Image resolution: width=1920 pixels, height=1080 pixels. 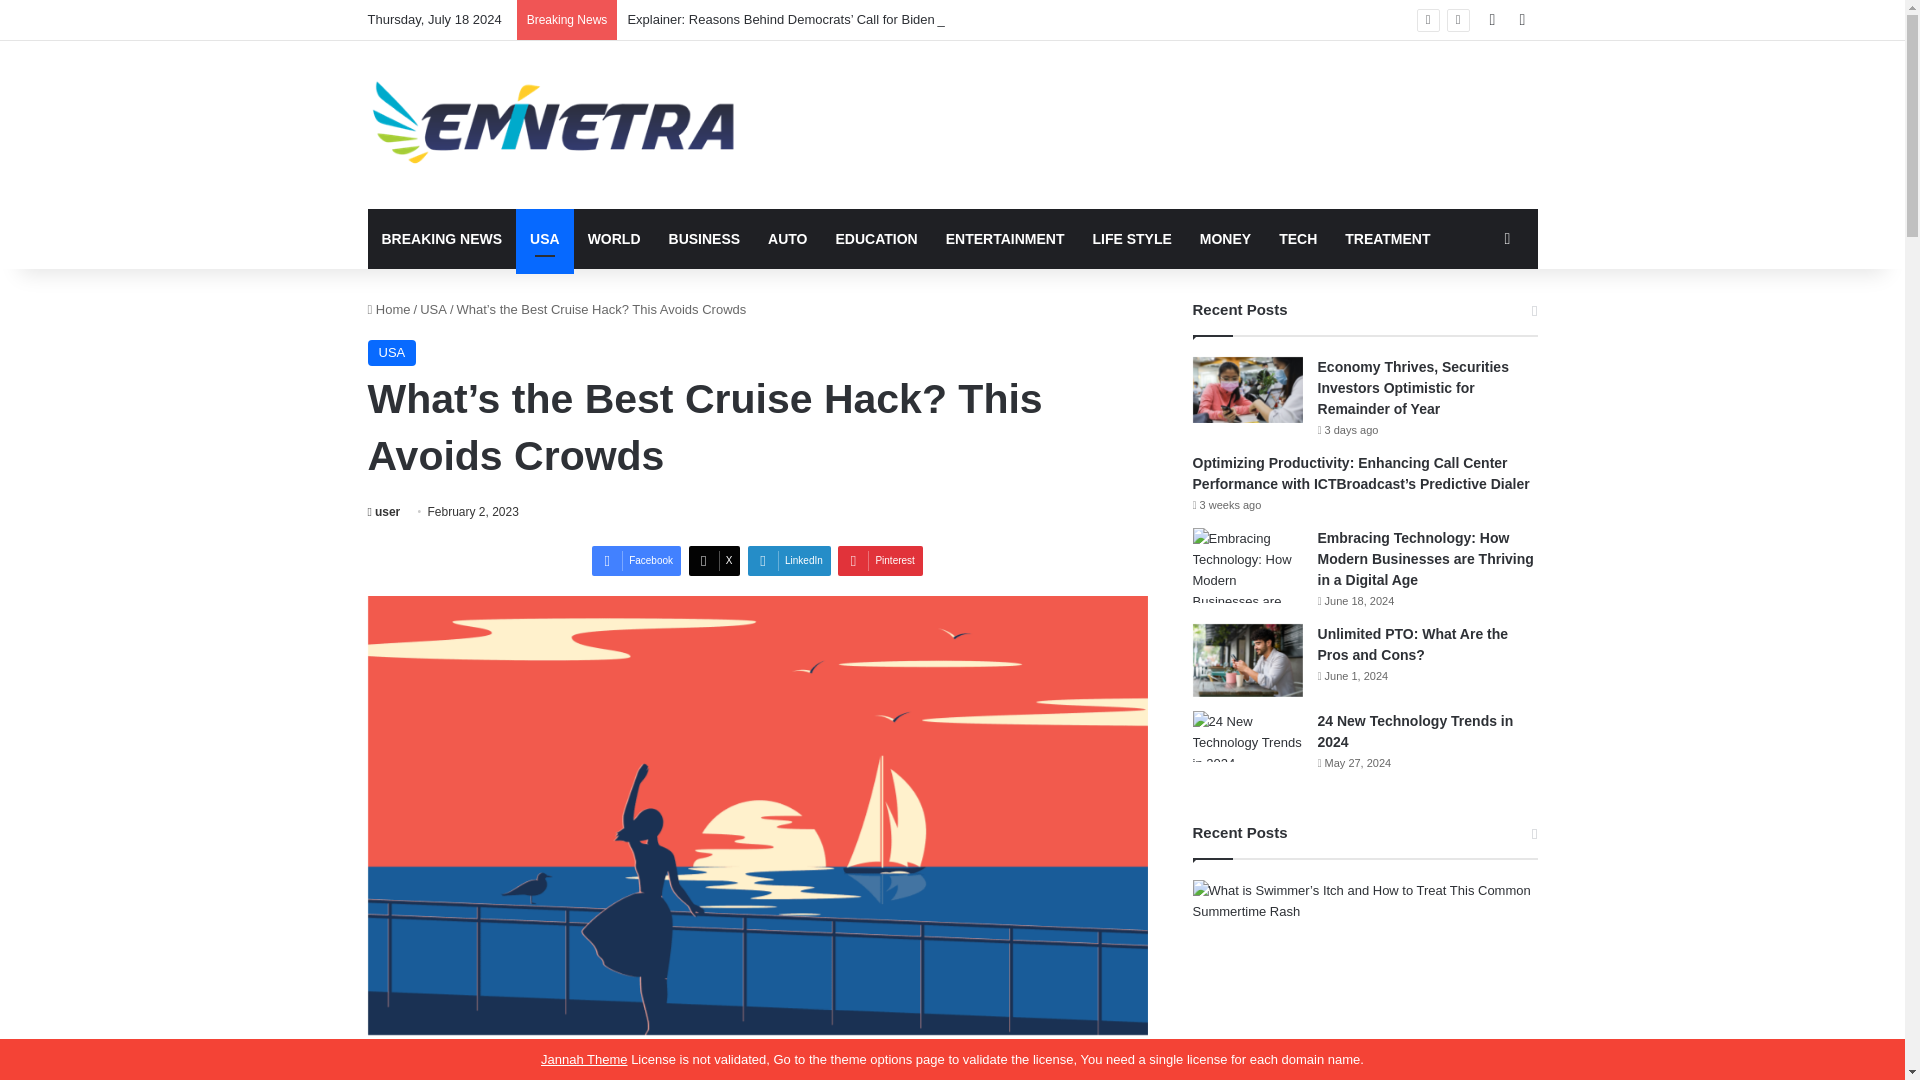 I want to click on user, so click(x=384, y=512).